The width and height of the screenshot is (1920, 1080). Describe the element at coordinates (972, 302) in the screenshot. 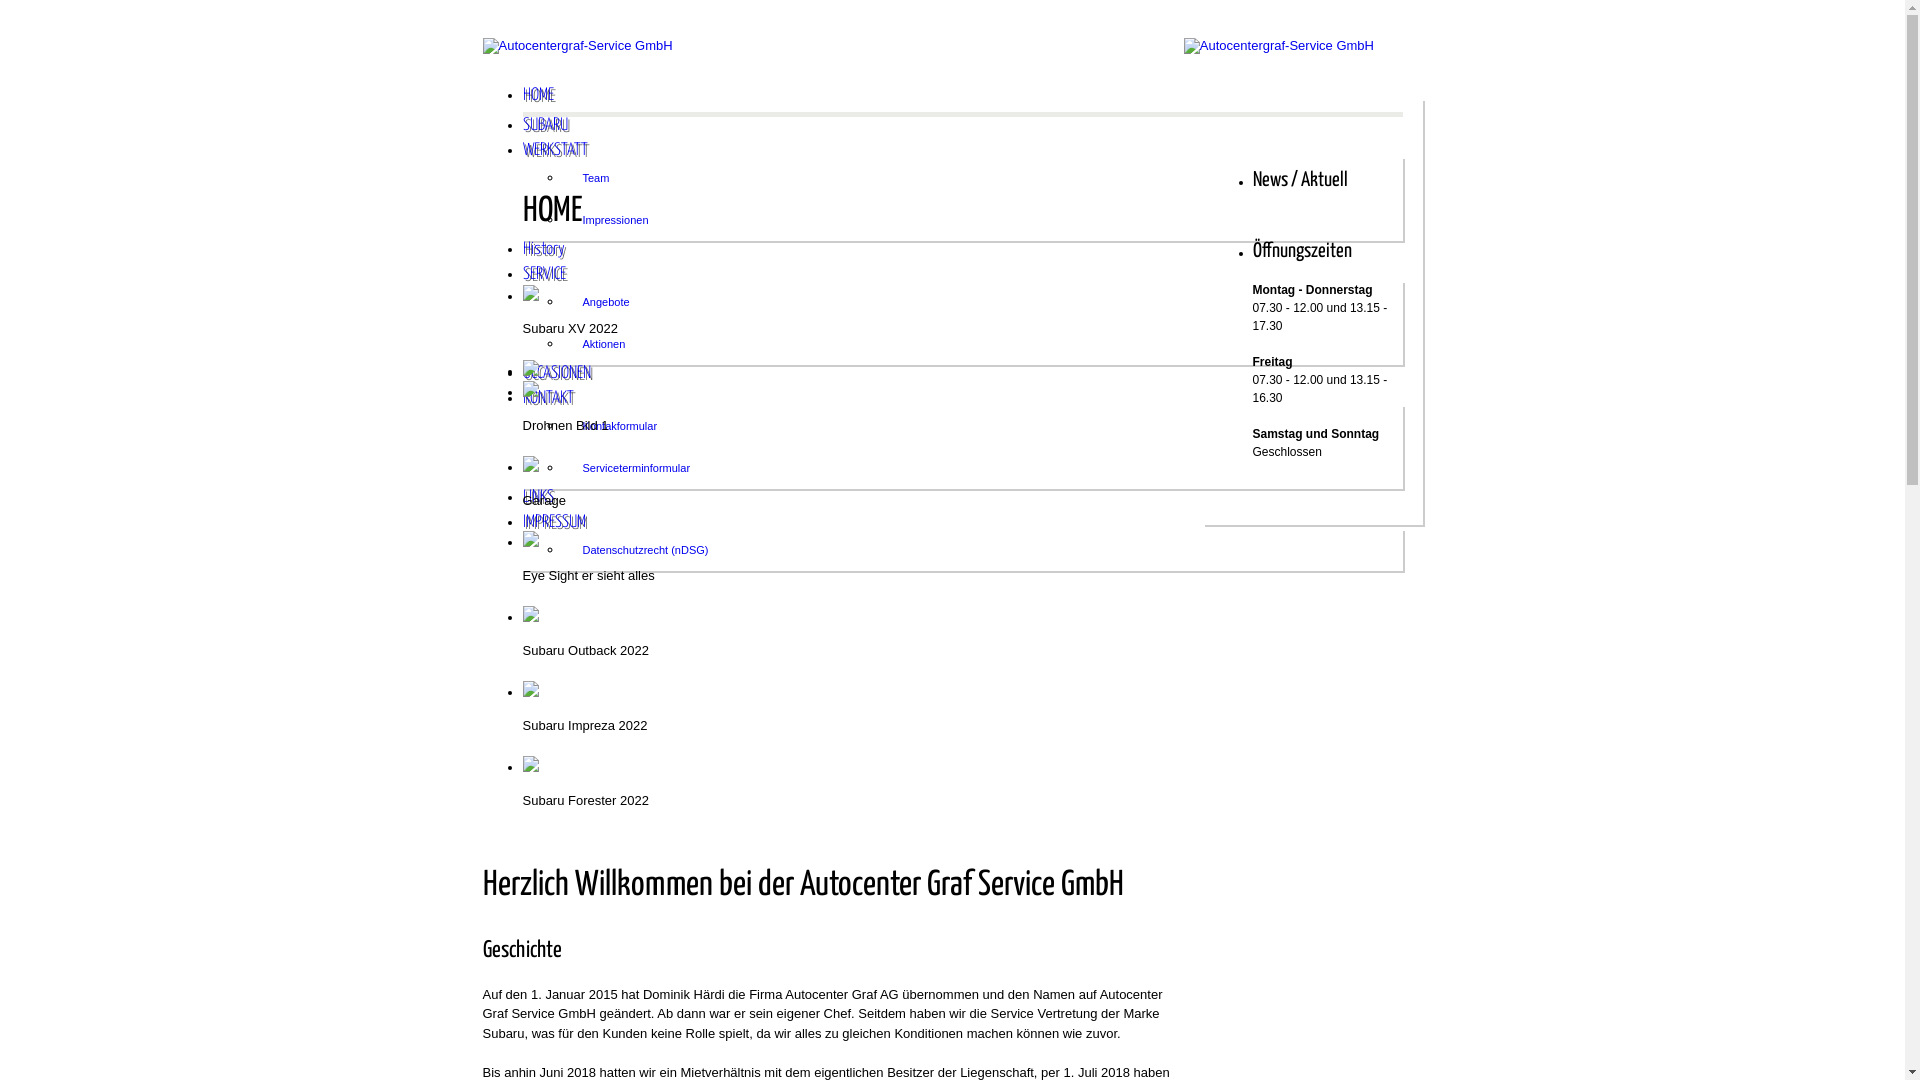

I see `Angebote` at that location.